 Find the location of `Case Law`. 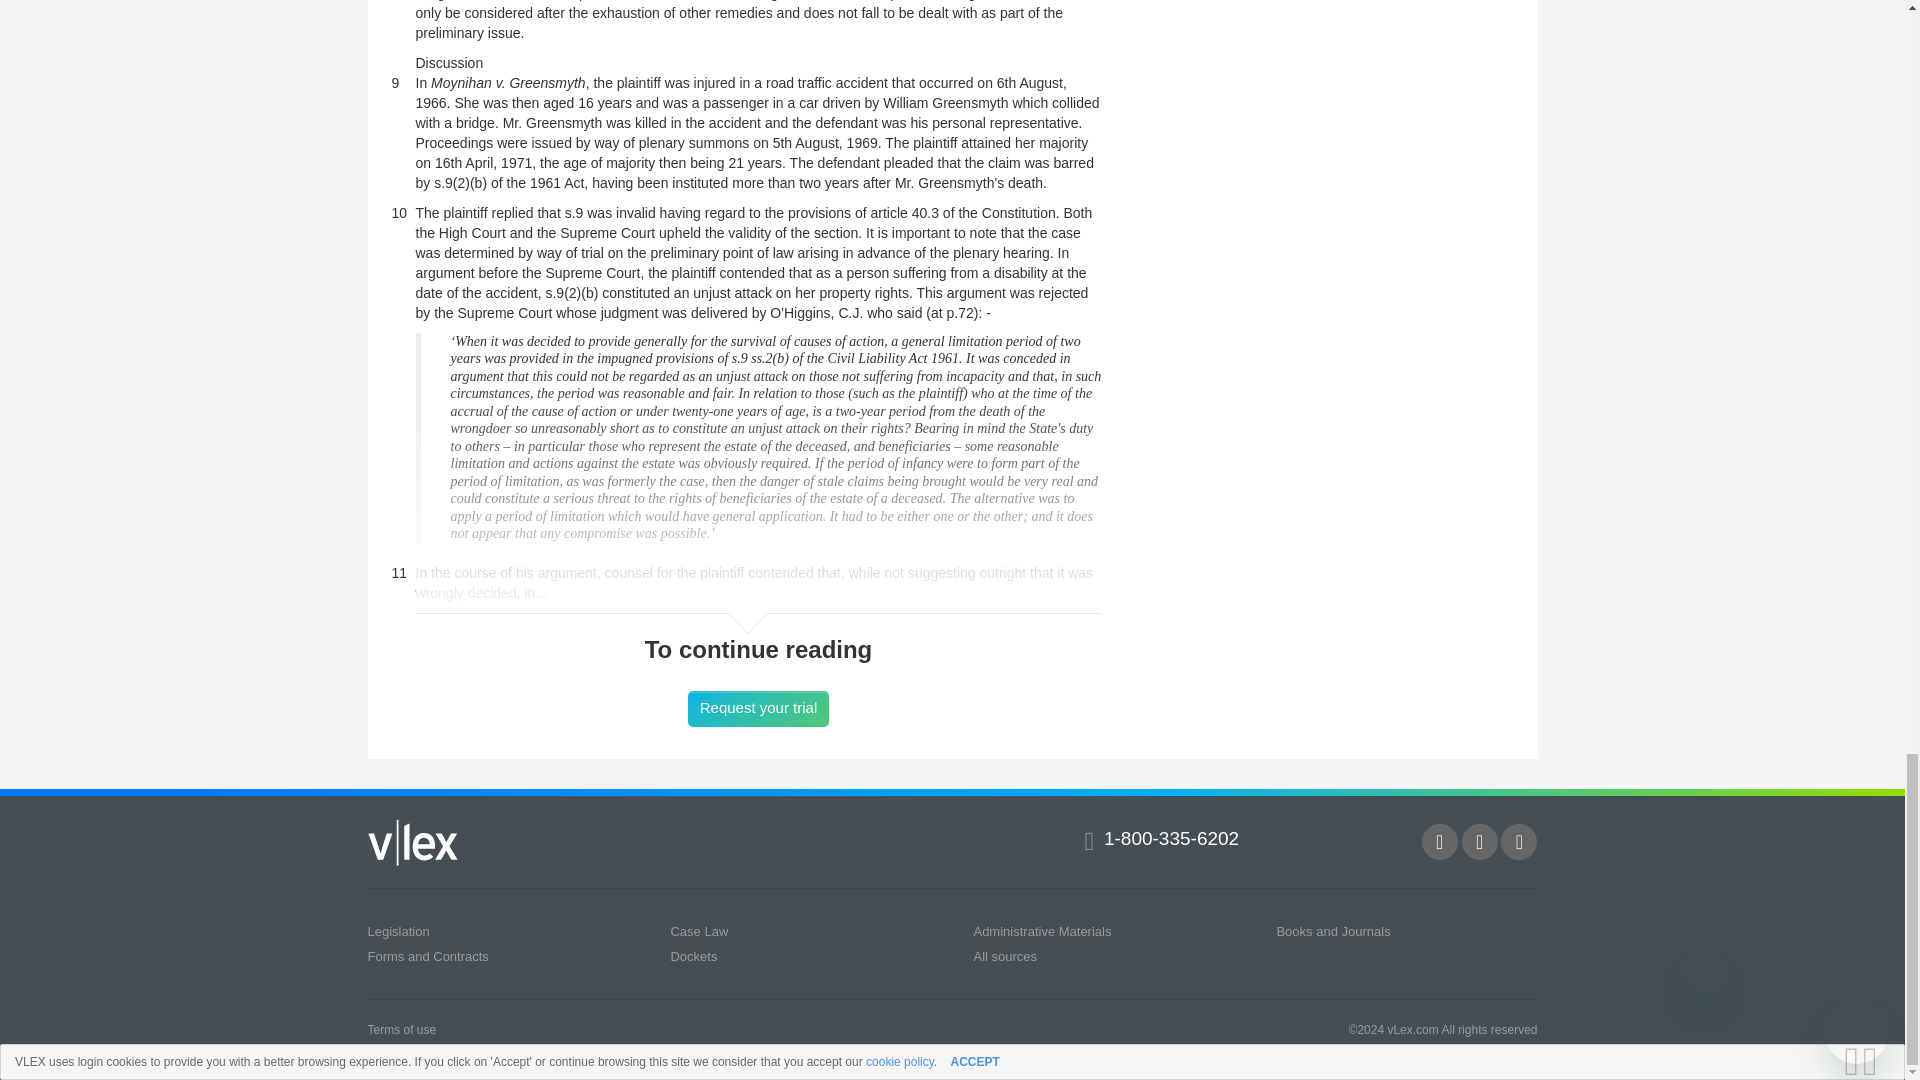

Case Law is located at coordinates (698, 931).